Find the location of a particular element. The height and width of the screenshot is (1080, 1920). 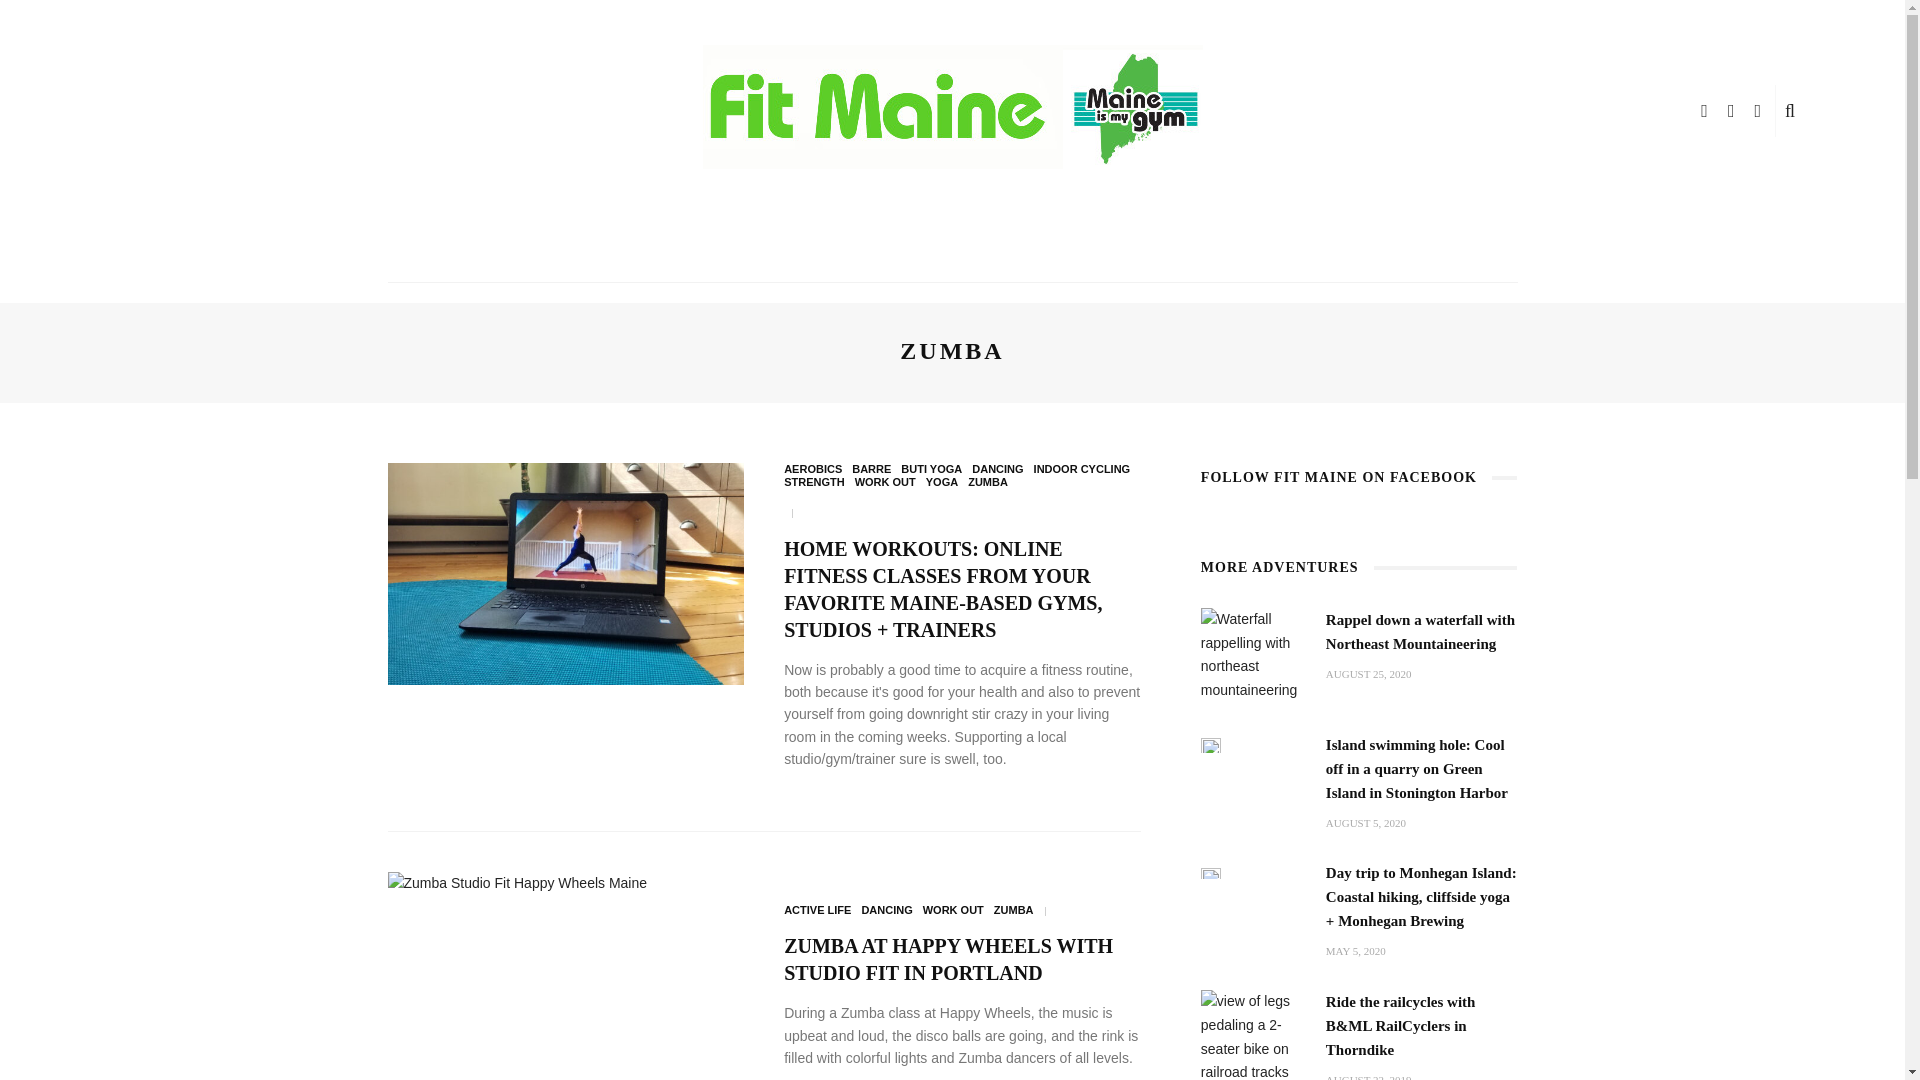

INDOOR CYCLING is located at coordinates (1082, 469).